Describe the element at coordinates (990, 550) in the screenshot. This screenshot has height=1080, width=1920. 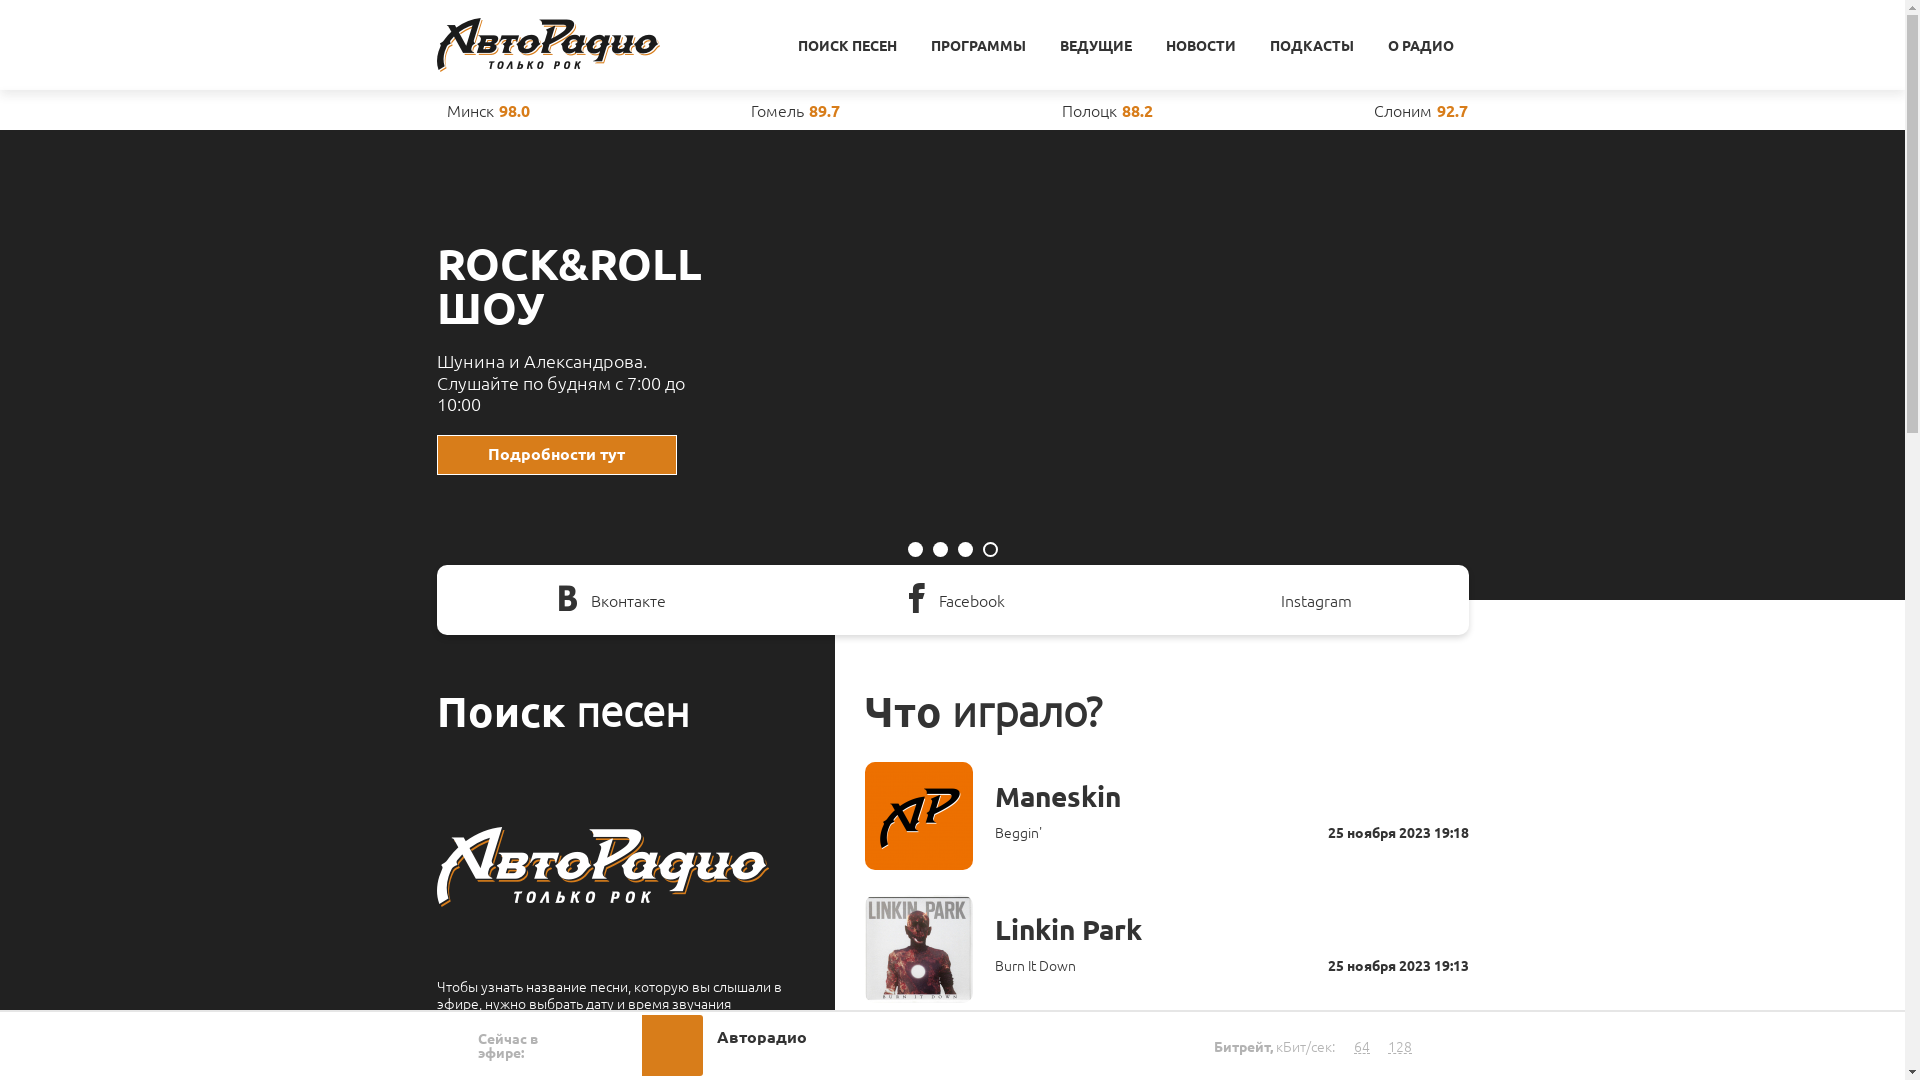
I see `4` at that location.